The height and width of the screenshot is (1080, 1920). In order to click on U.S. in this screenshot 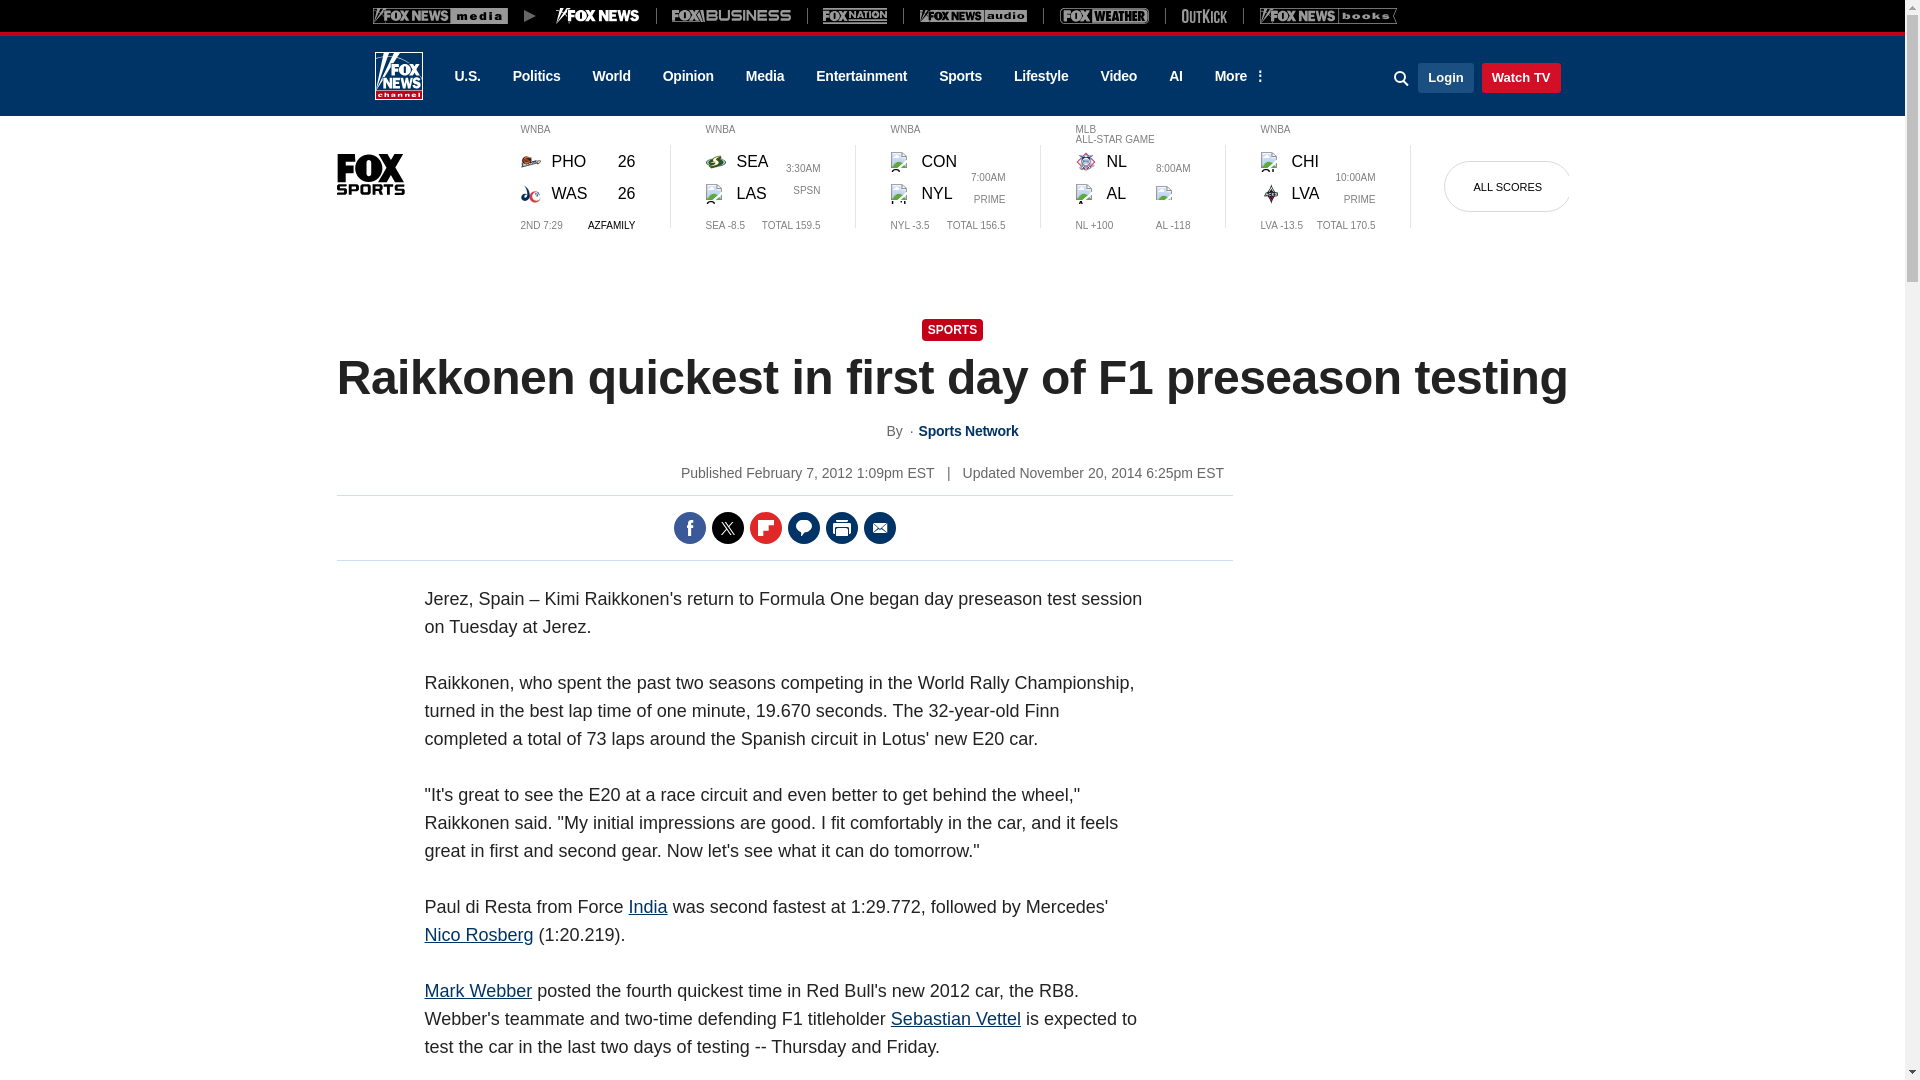, I will do `click(466, 76)`.